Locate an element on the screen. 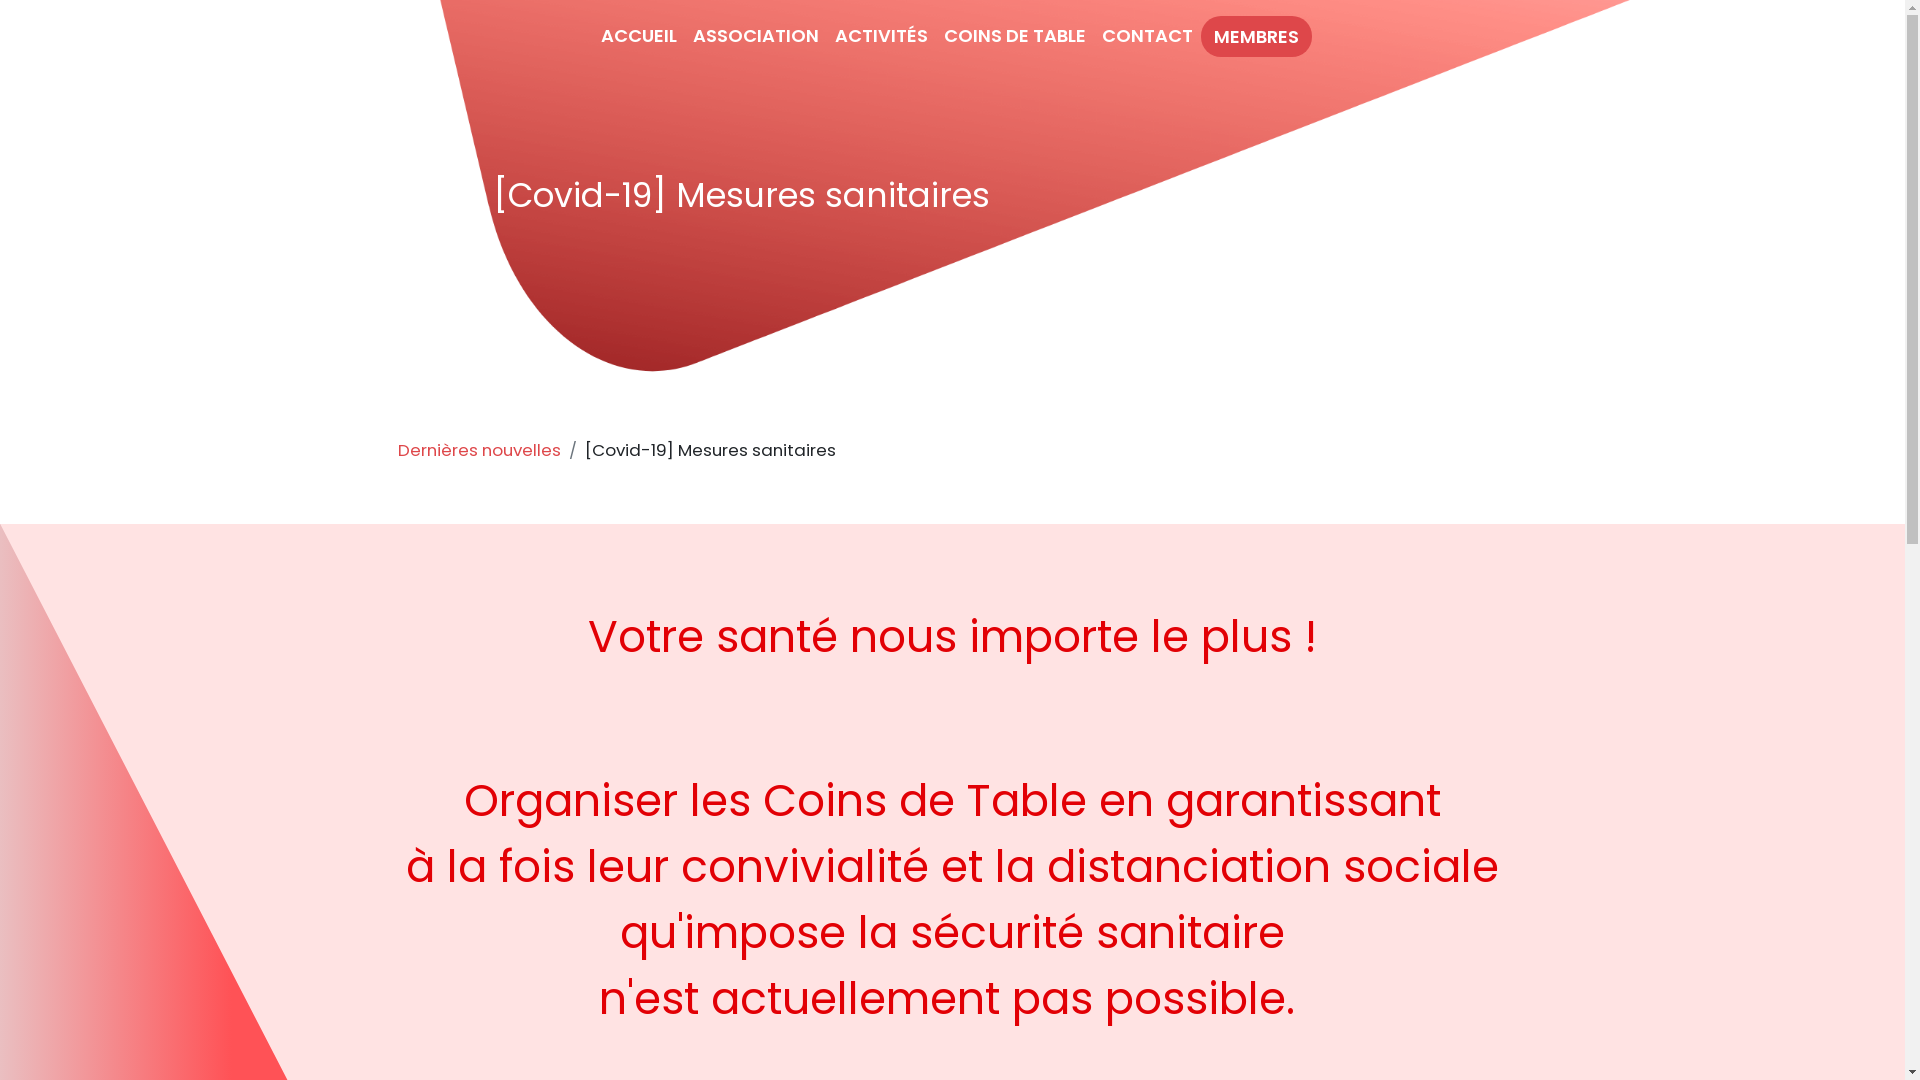  MEMBRES is located at coordinates (1256, 36).